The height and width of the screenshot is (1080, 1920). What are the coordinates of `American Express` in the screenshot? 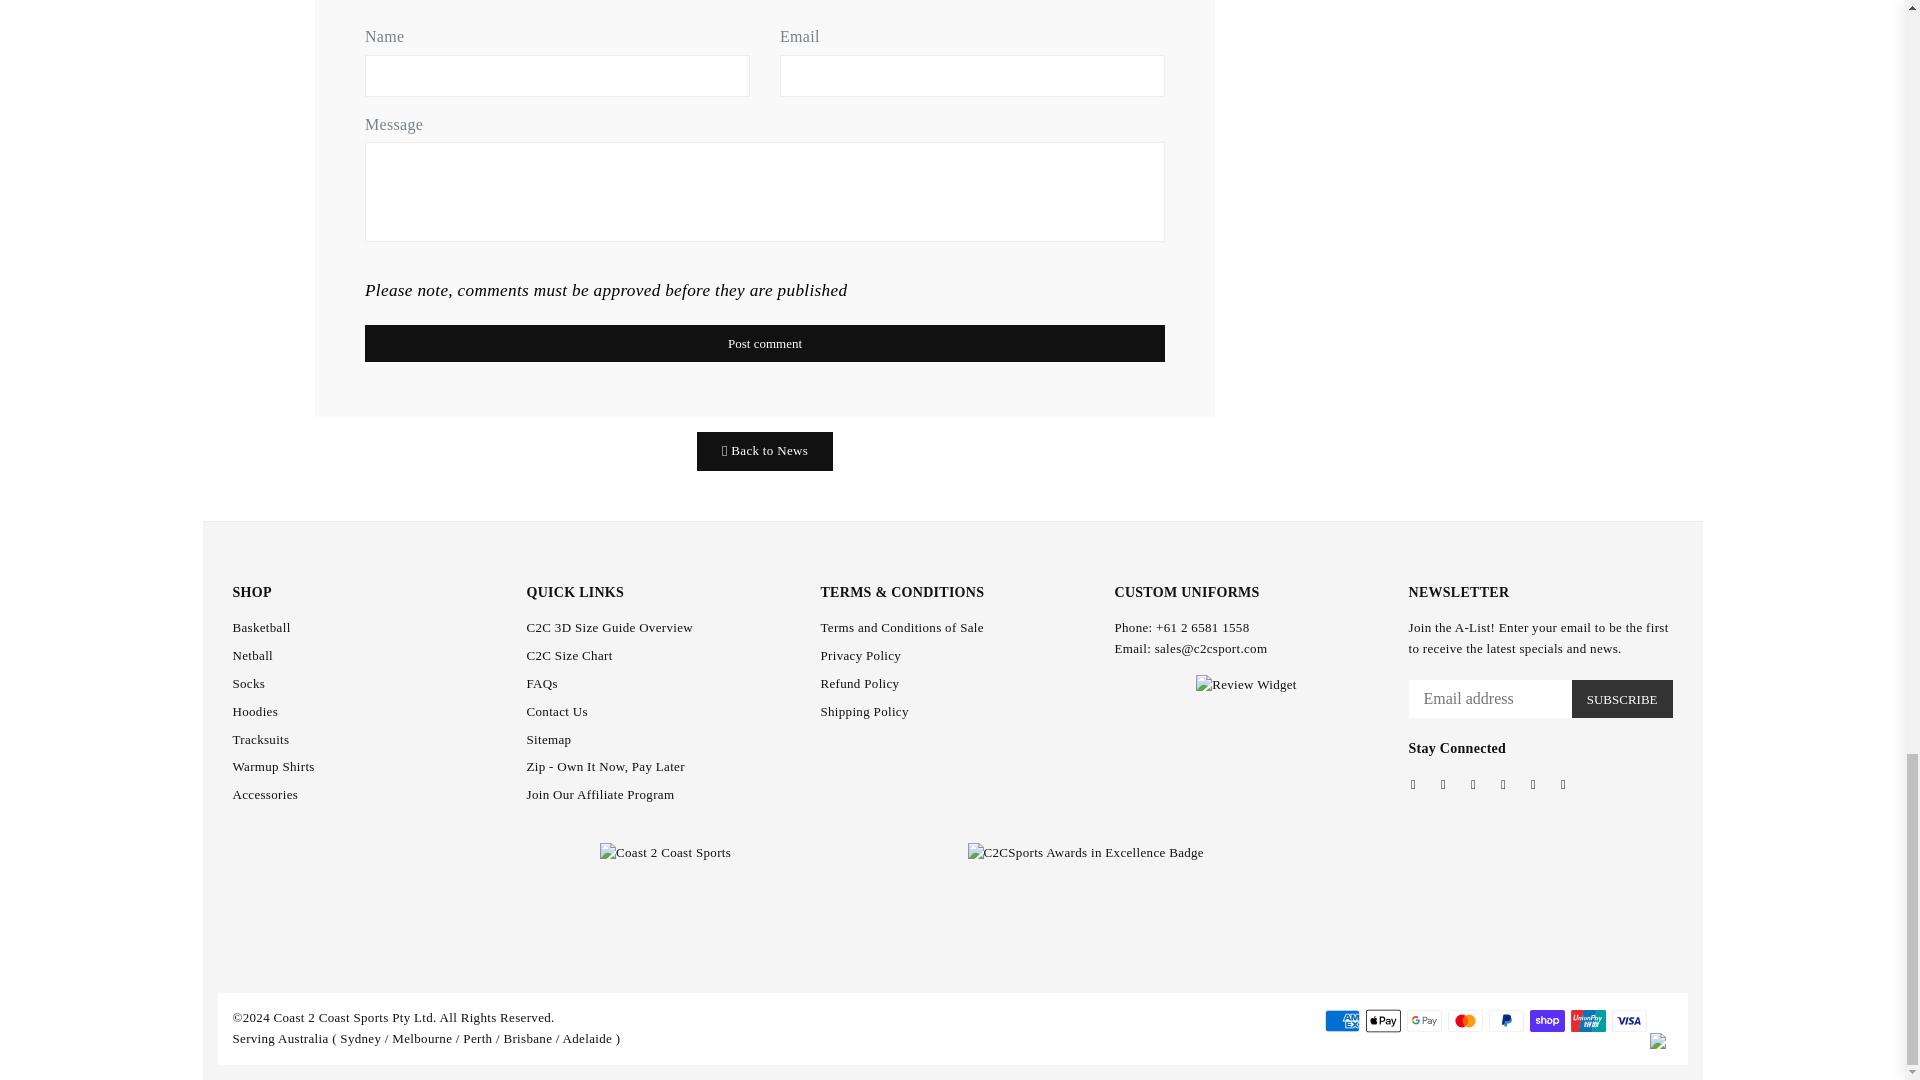 It's located at (1342, 1020).